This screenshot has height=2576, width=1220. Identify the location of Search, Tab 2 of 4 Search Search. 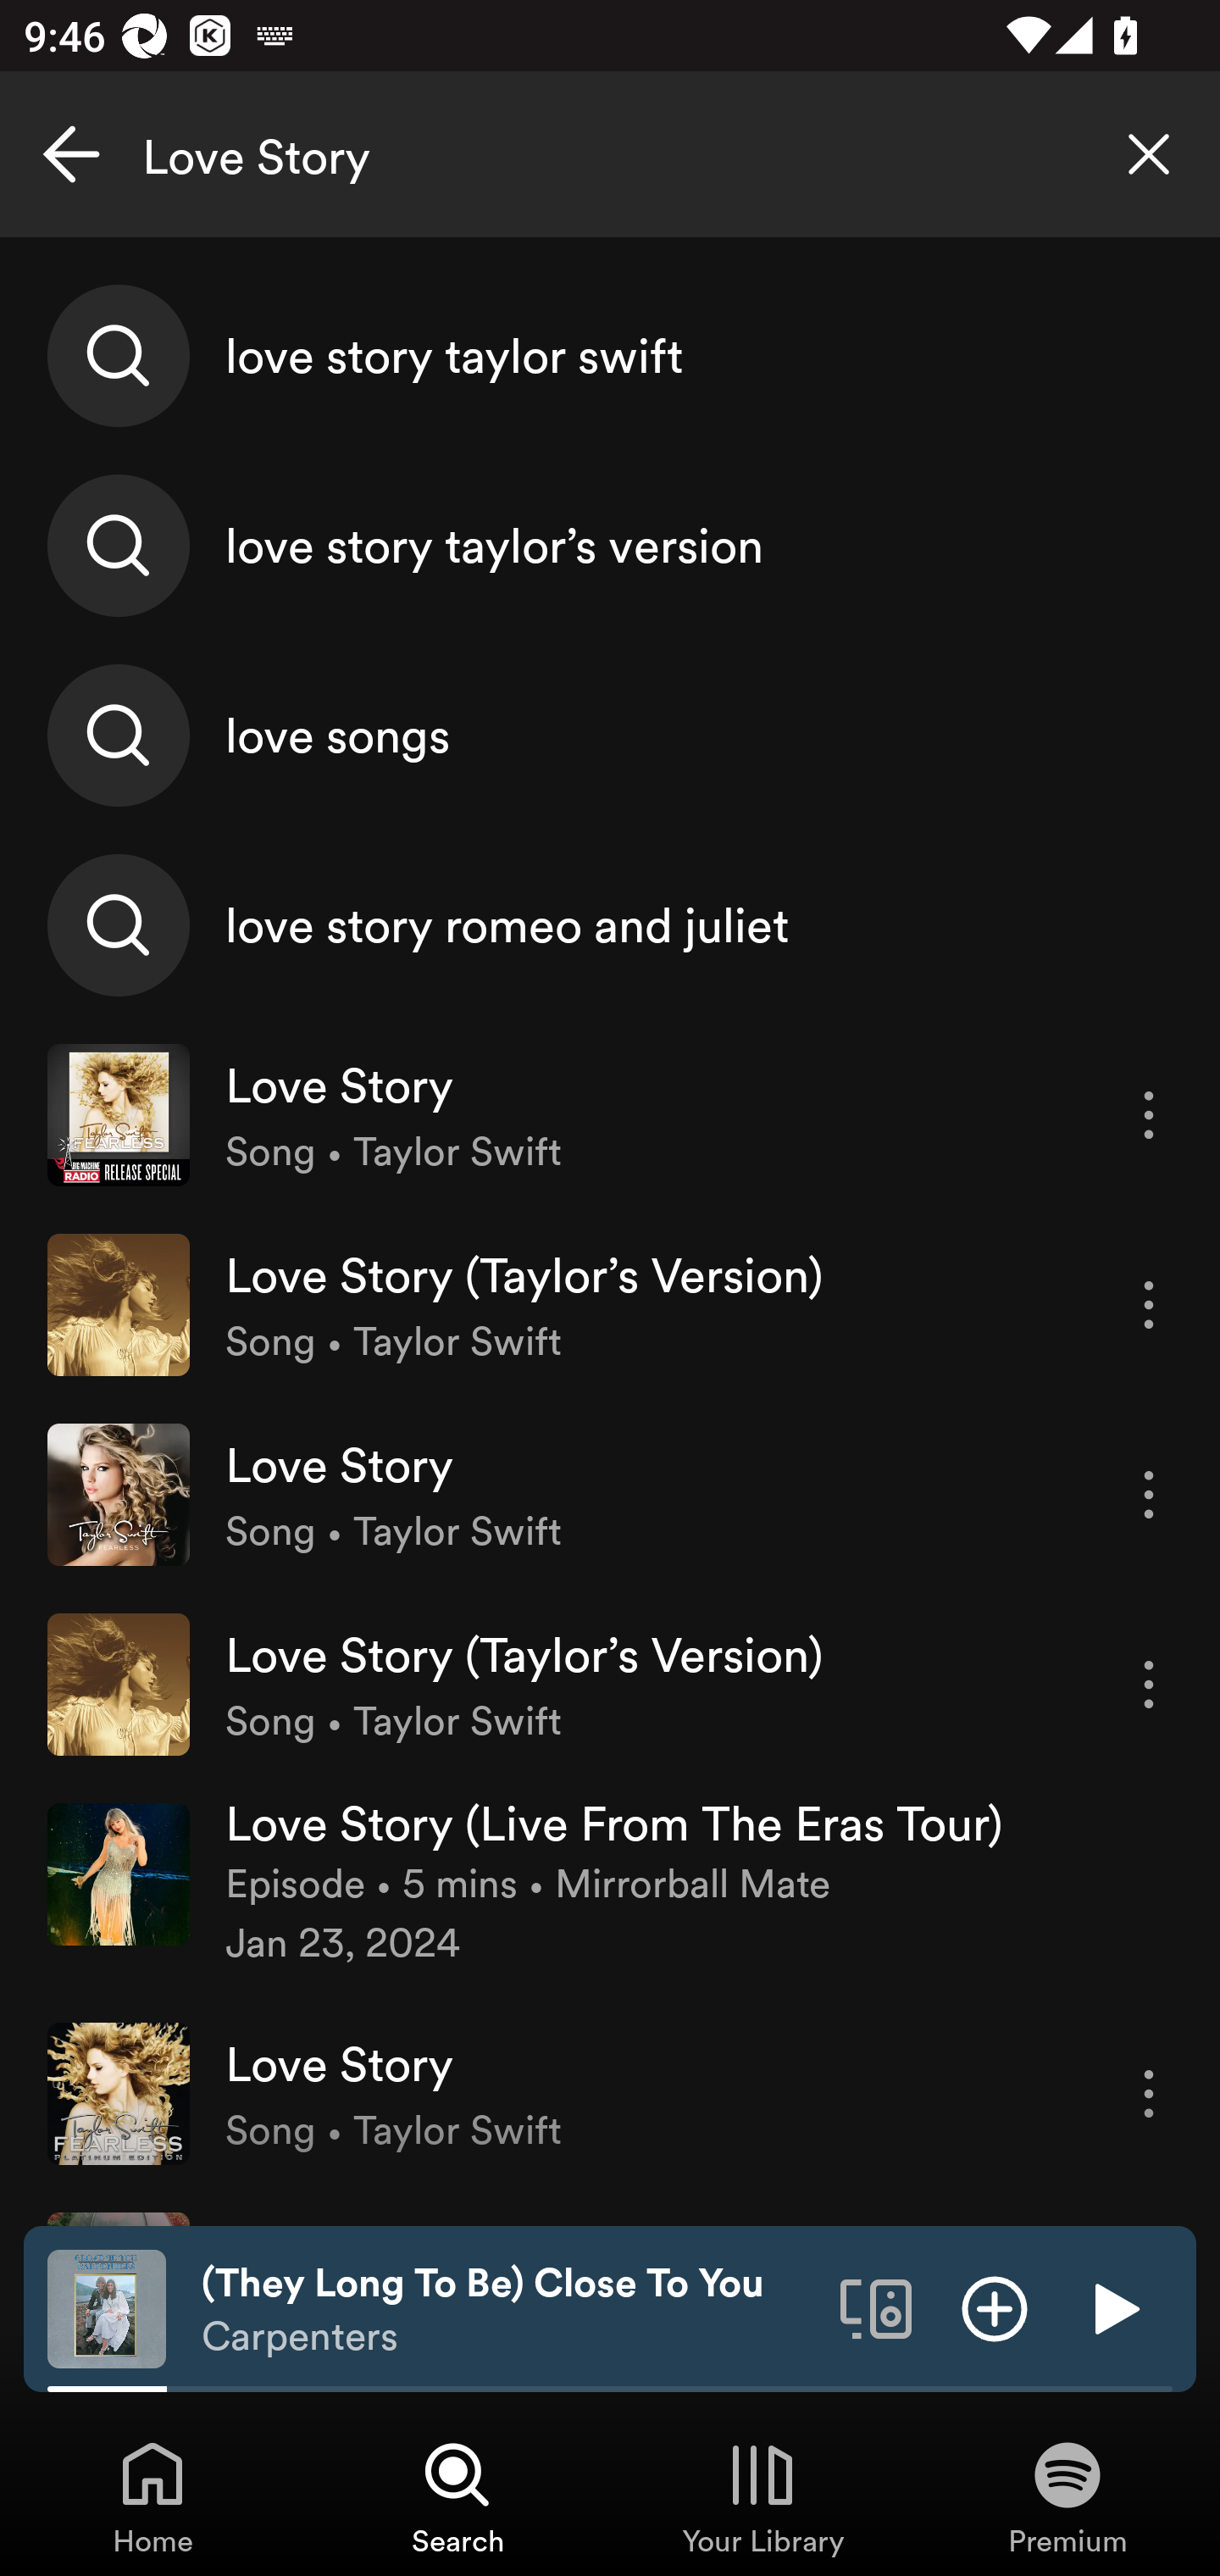
(457, 2496).